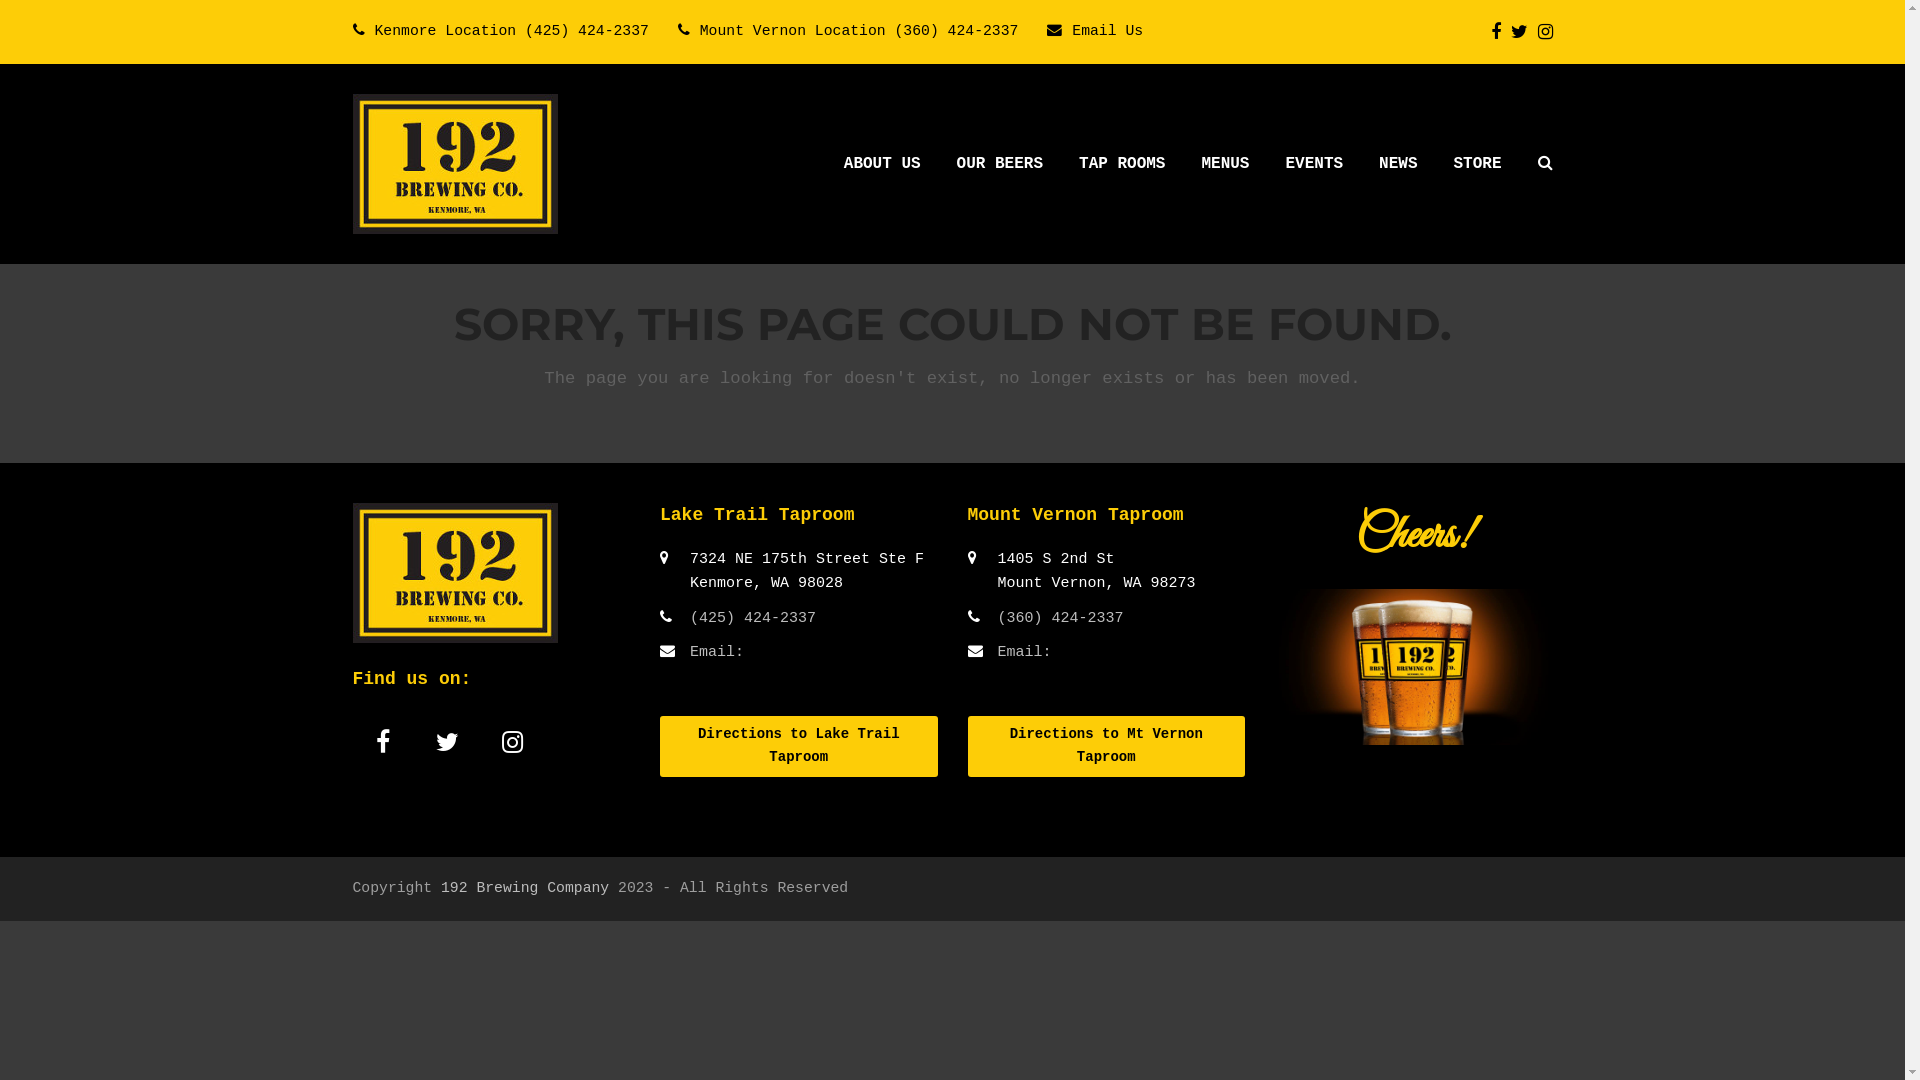 The width and height of the screenshot is (1920, 1080). What do you see at coordinates (882, 164) in the screenshot?
I see `ABOUT US` at bounding box center [882, 164].